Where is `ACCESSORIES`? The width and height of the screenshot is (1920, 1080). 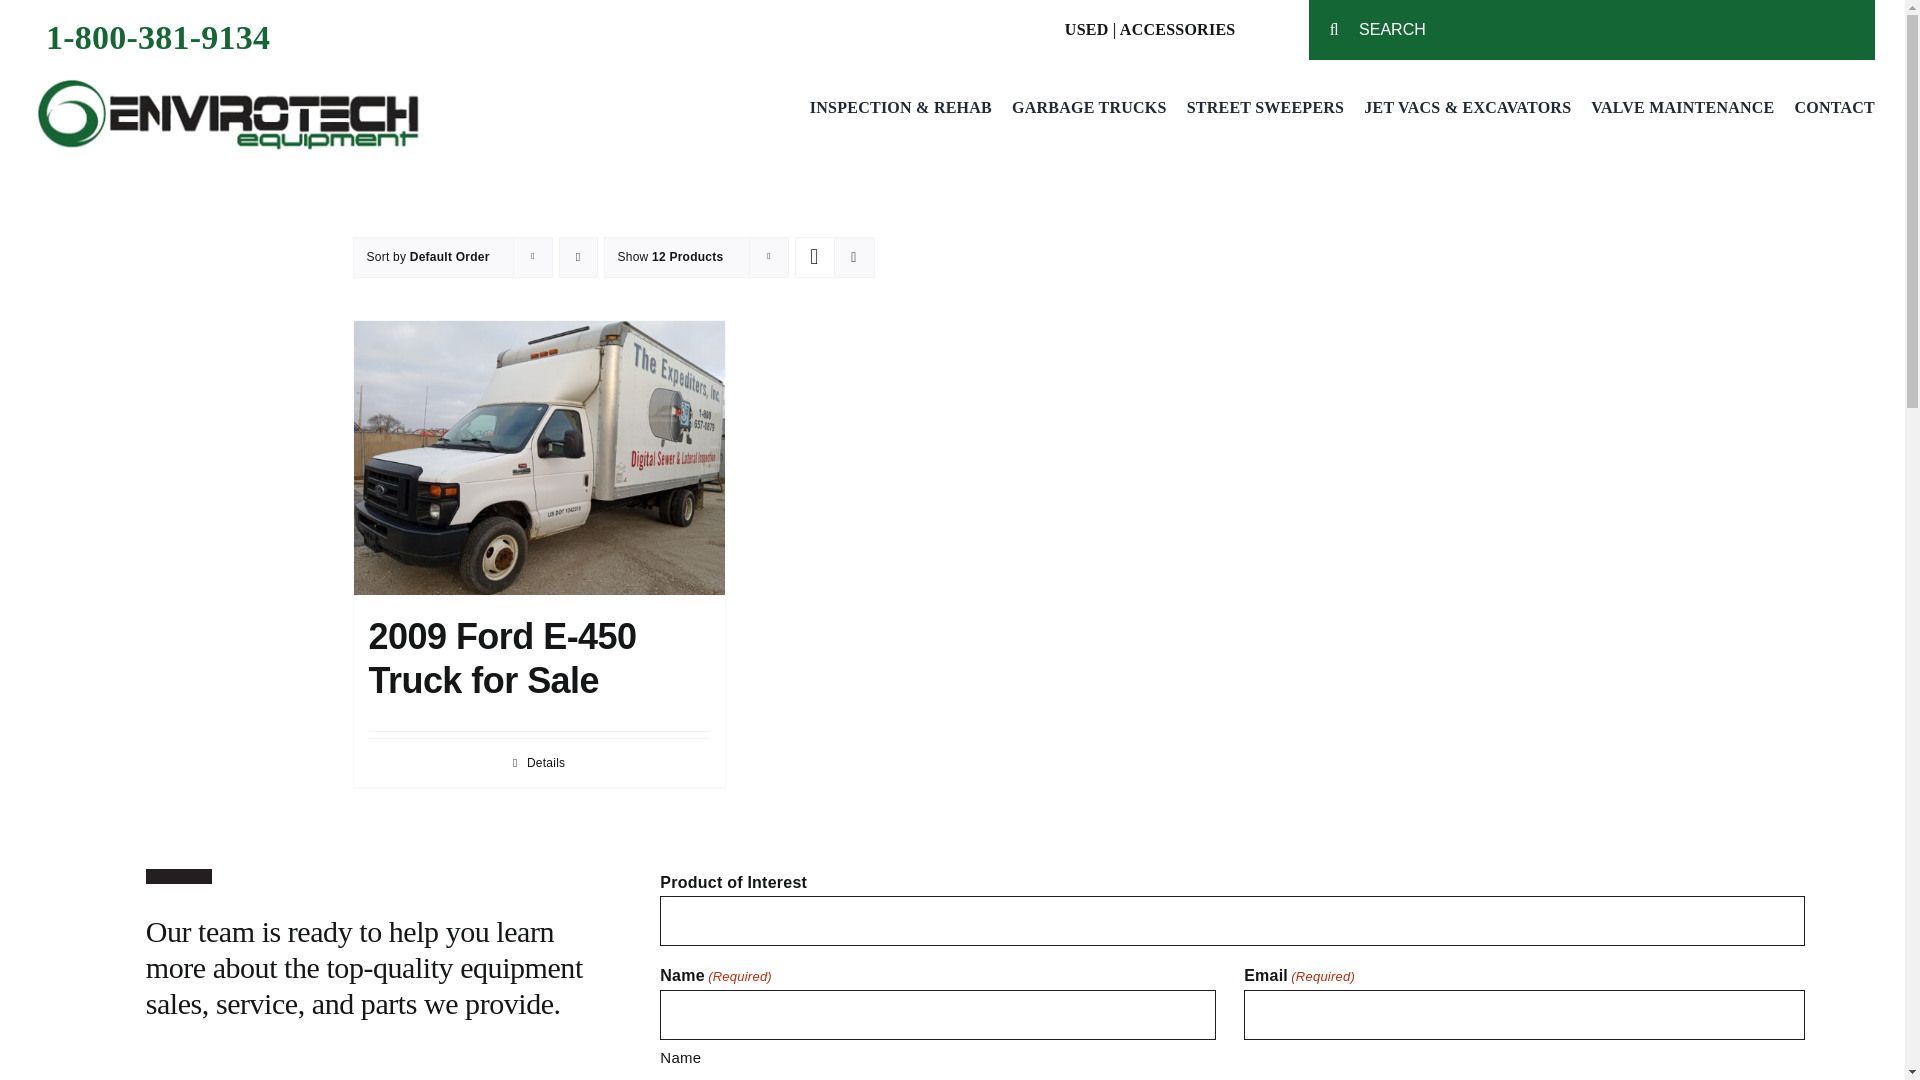
ACCESSORIES is located at coordinates (1178, 28).